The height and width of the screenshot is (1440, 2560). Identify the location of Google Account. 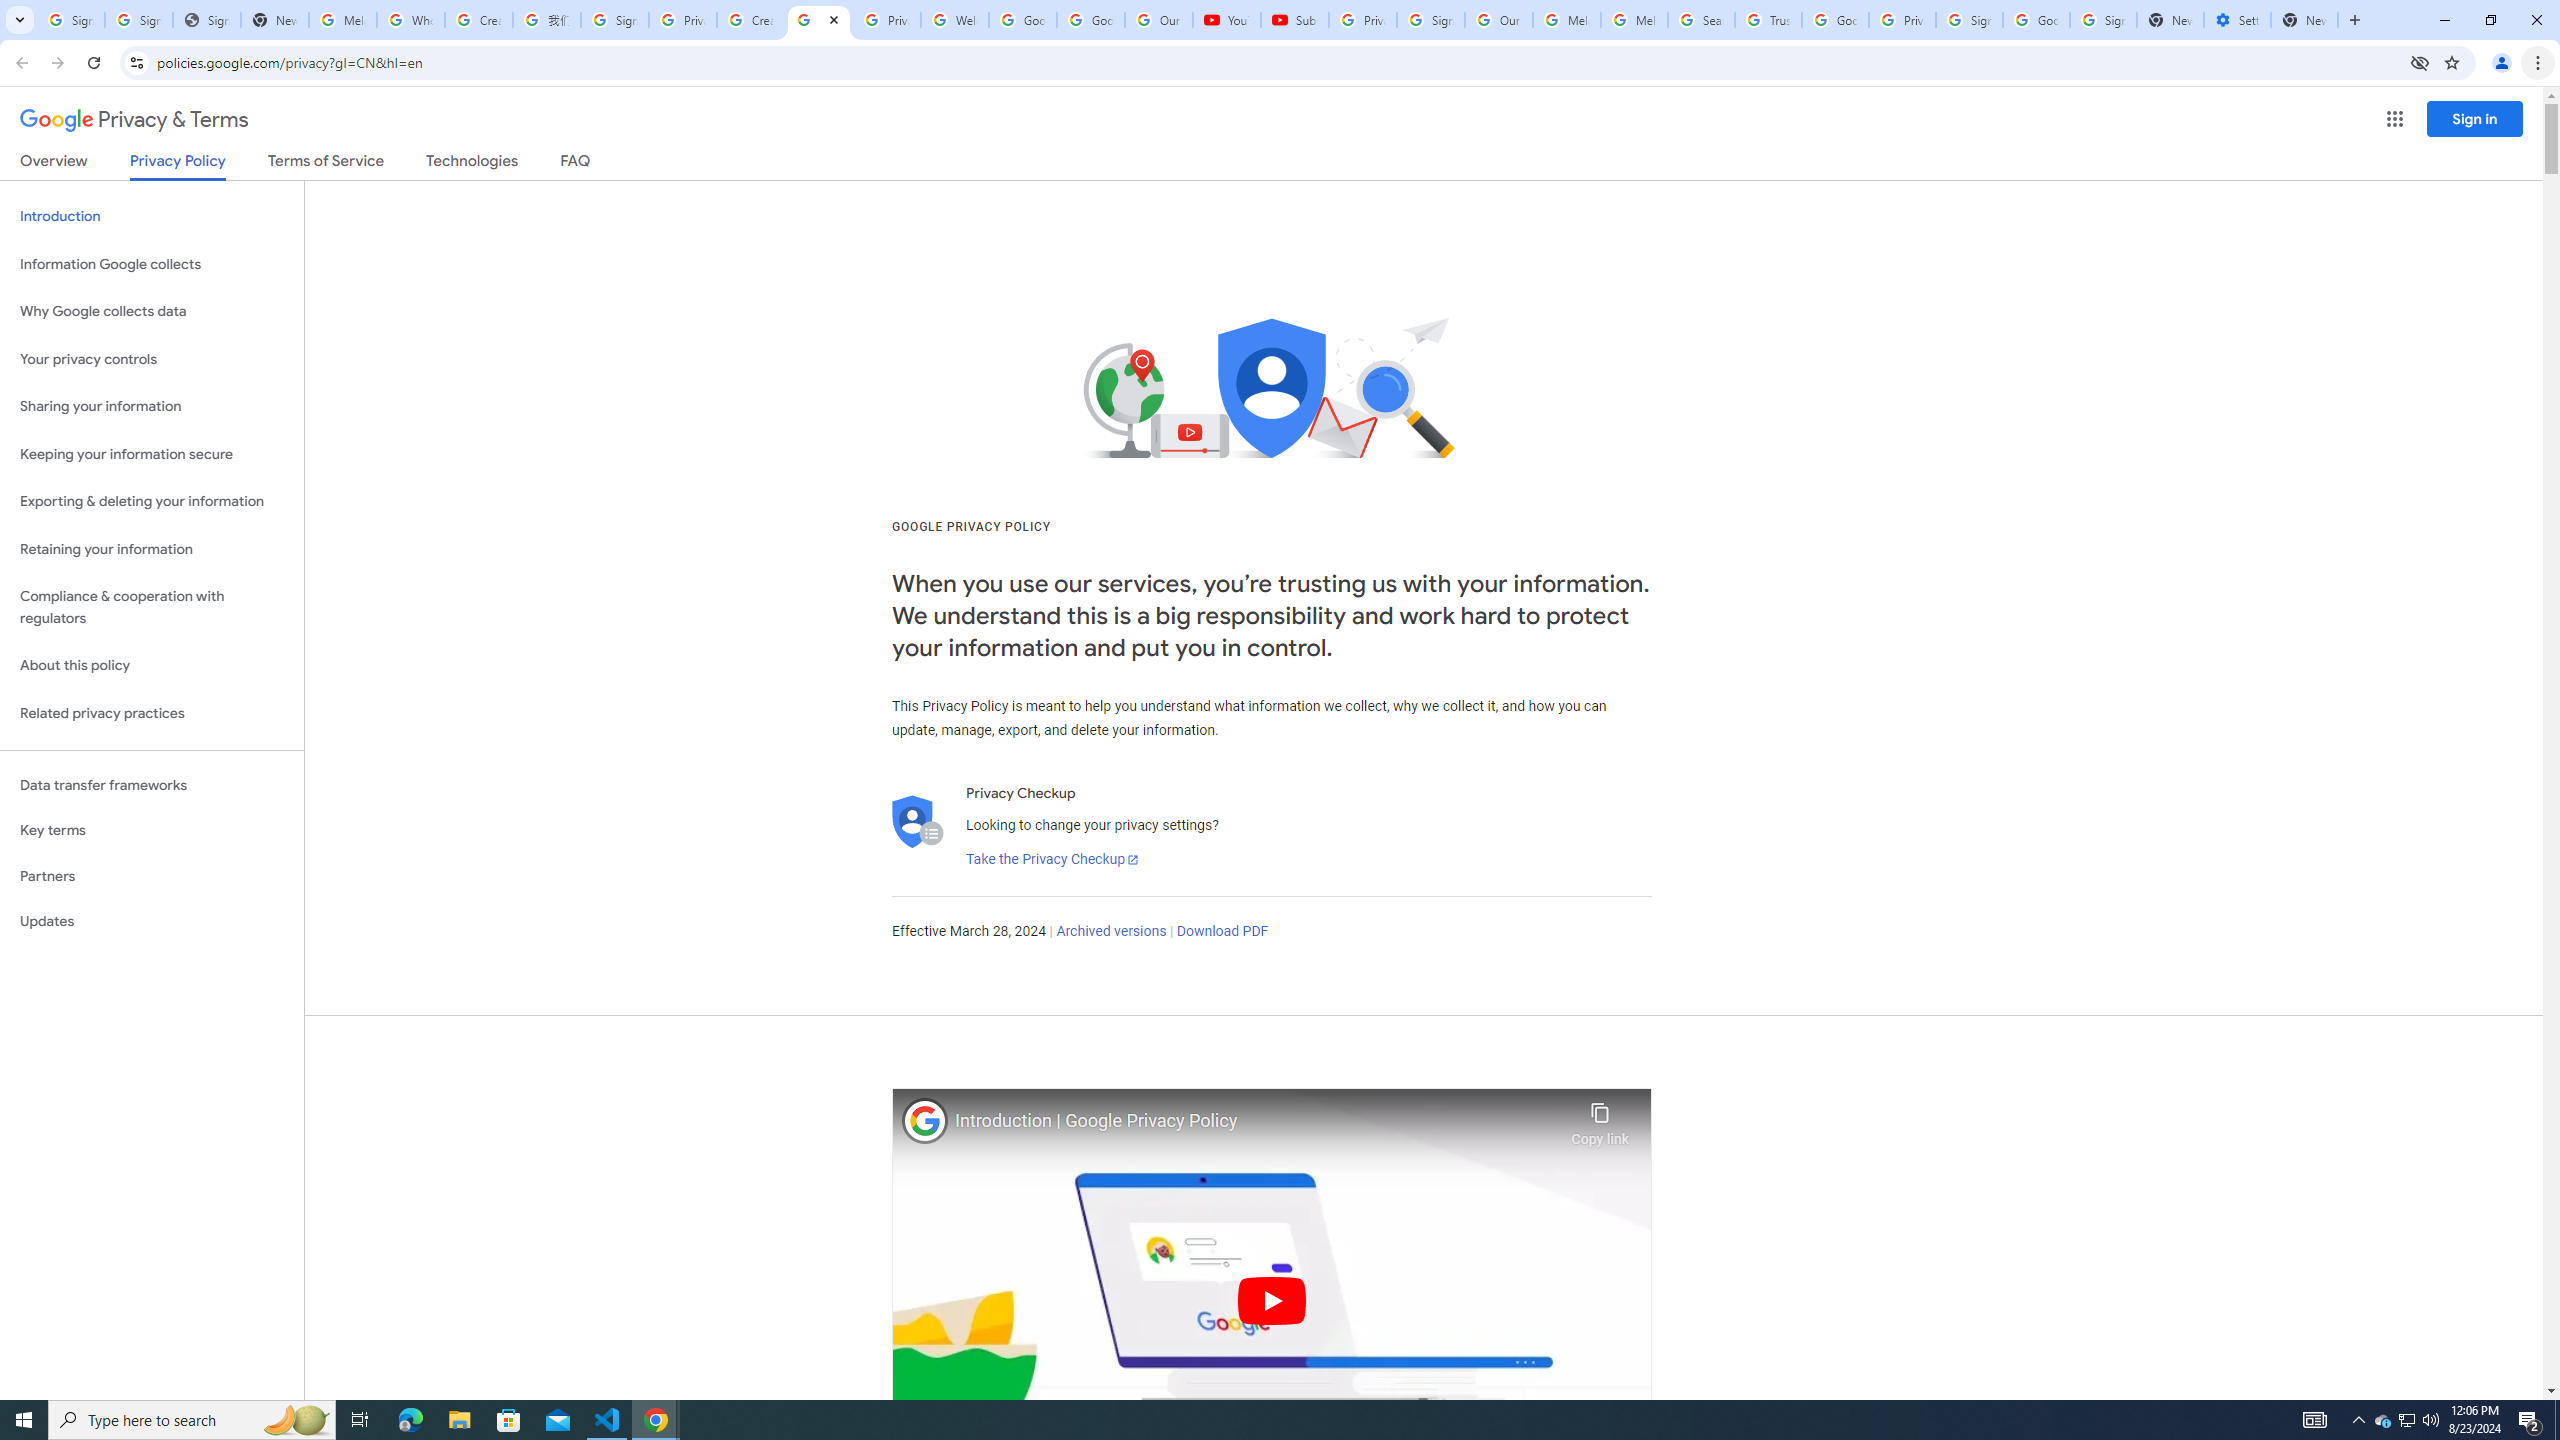
(1090, 20).